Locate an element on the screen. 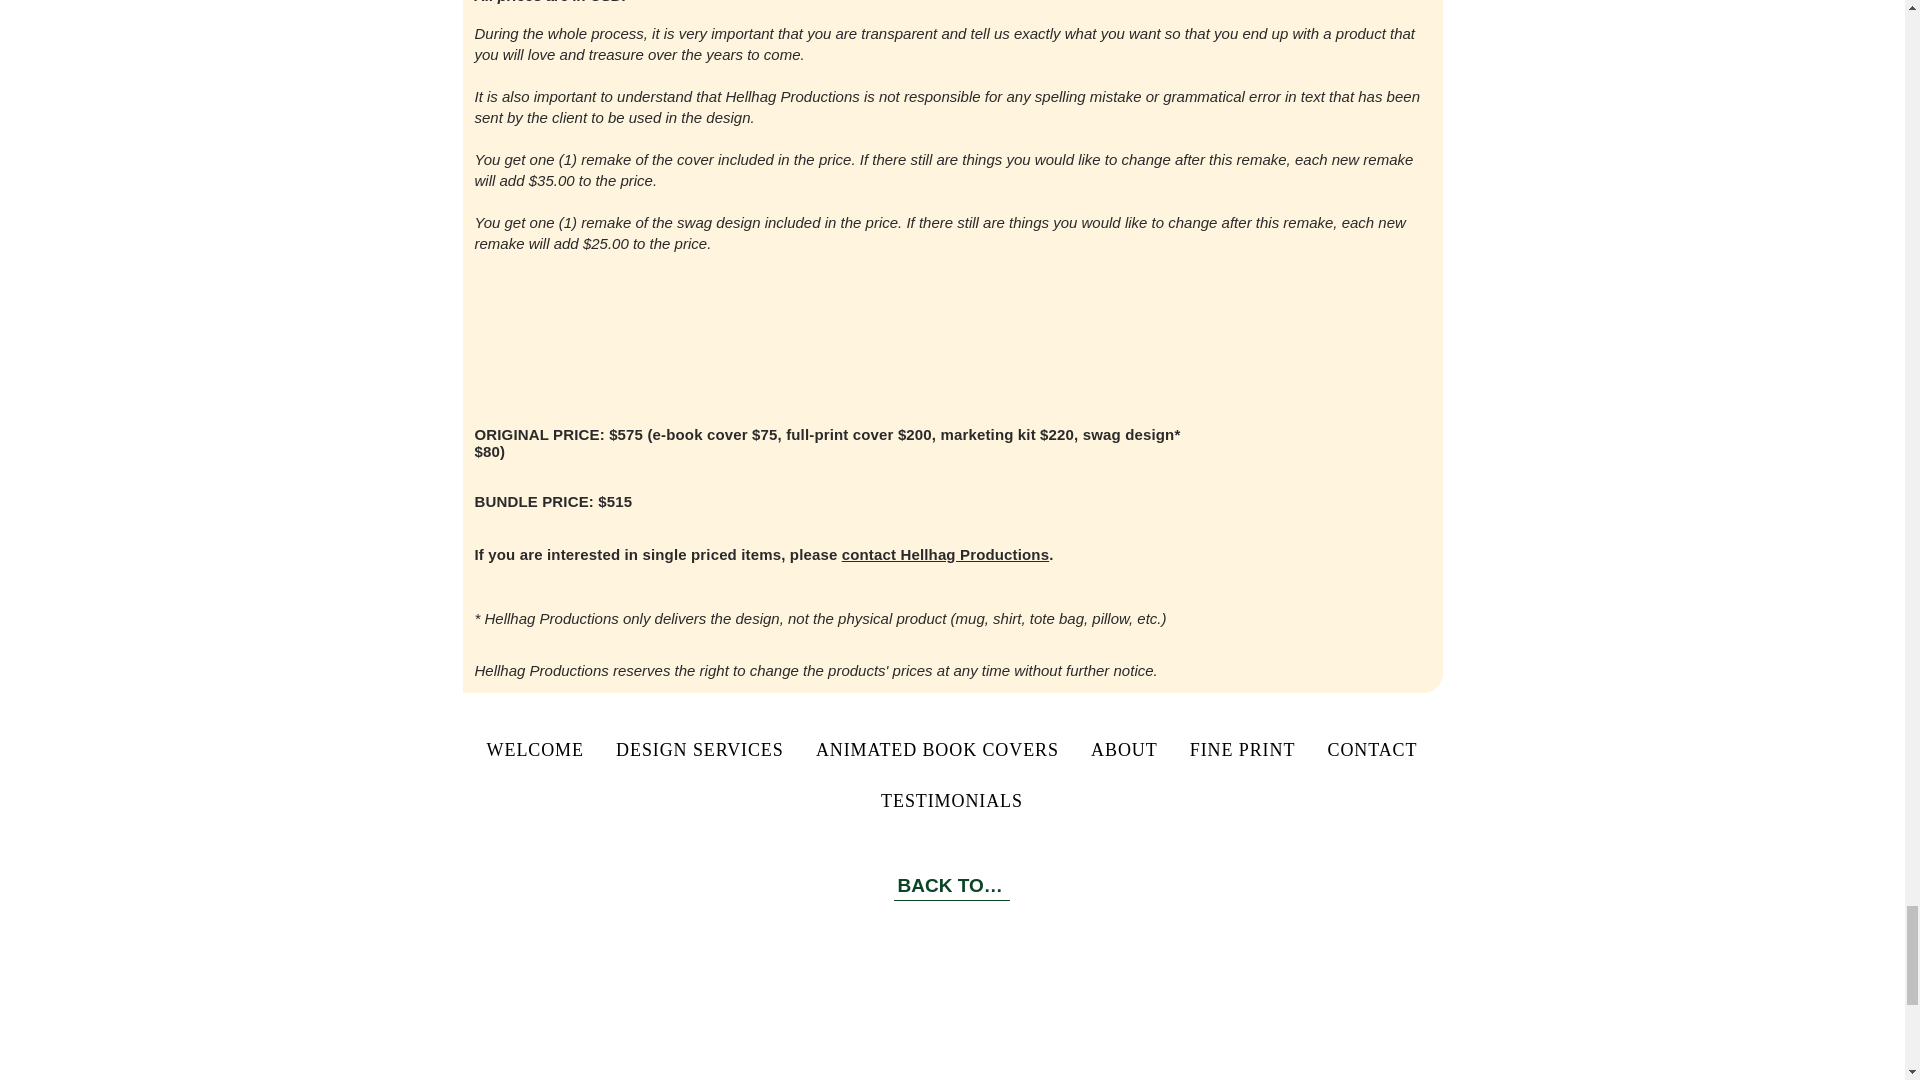 This screenshot has width=1920, height=1080. FINE PRINT is located at coordinates (1242, 750).